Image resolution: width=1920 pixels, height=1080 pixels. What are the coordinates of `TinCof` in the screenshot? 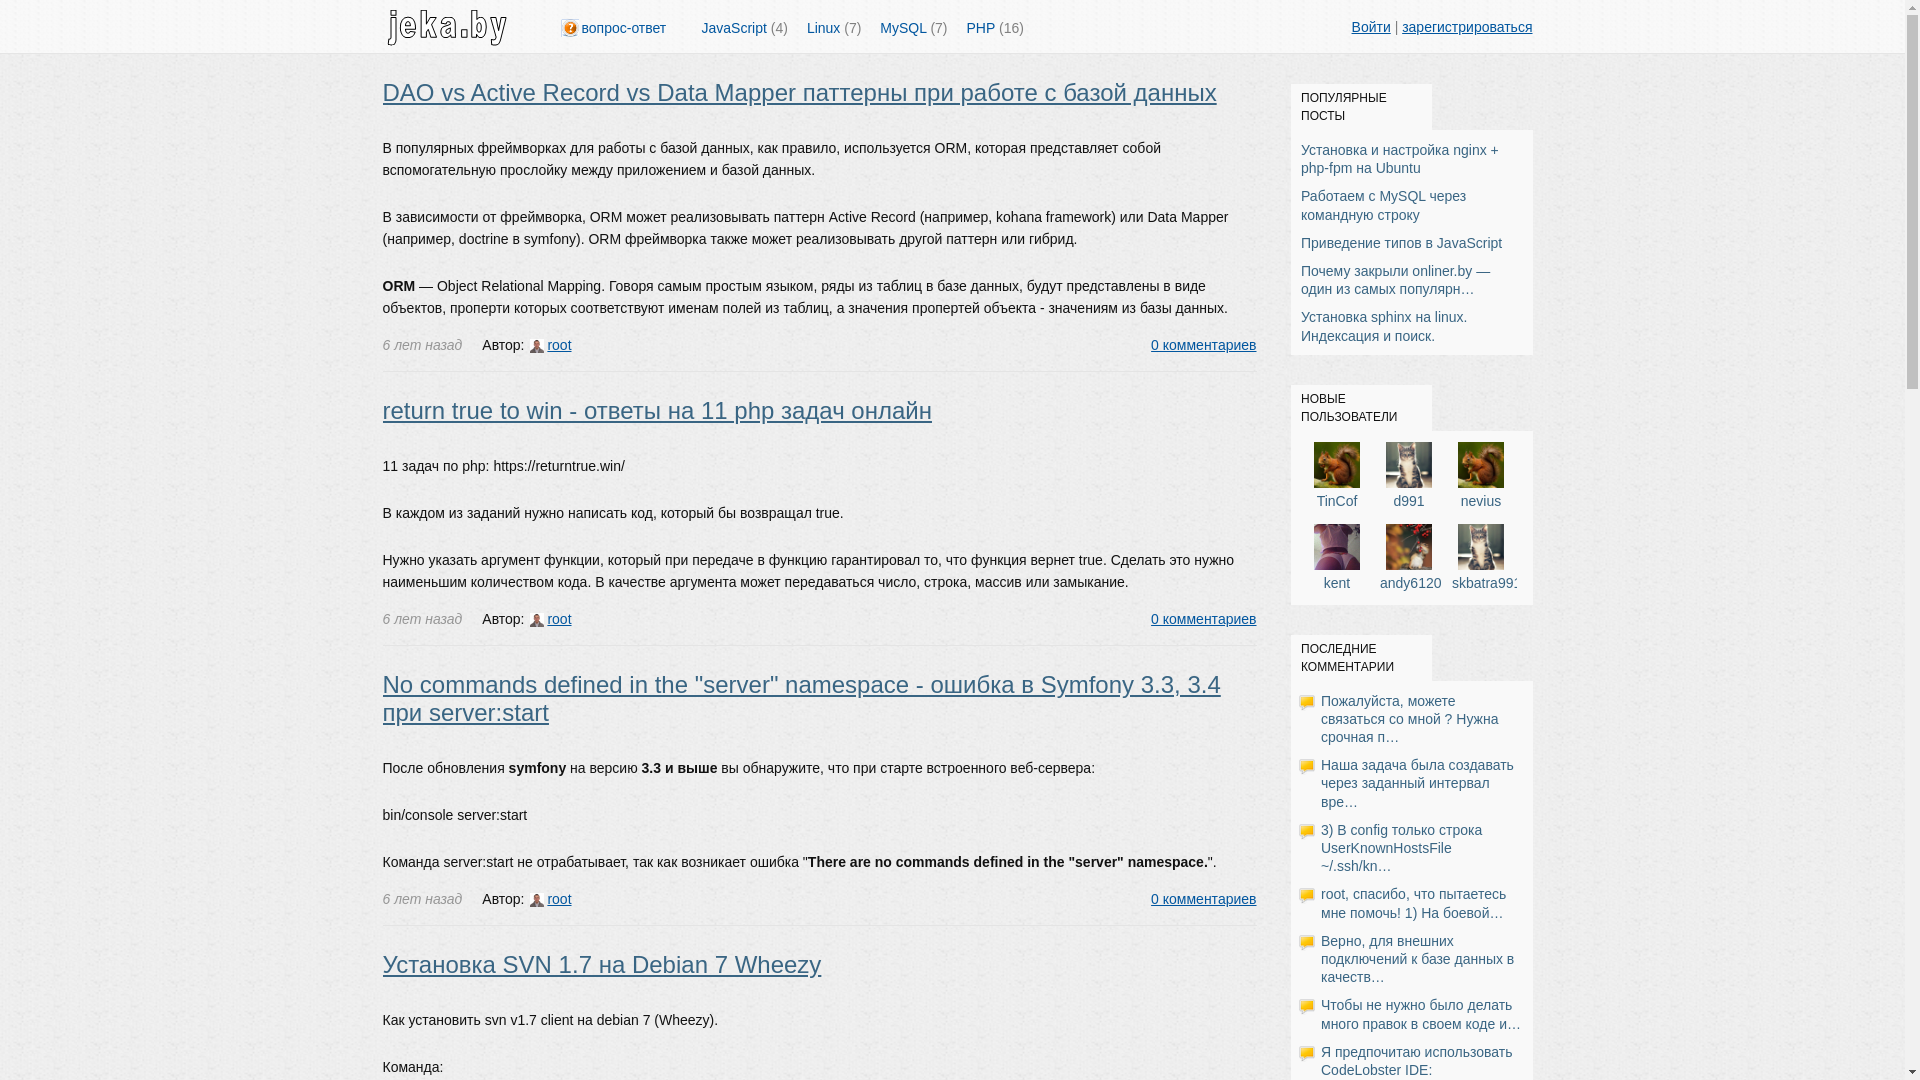 It's located at (1337, 492).